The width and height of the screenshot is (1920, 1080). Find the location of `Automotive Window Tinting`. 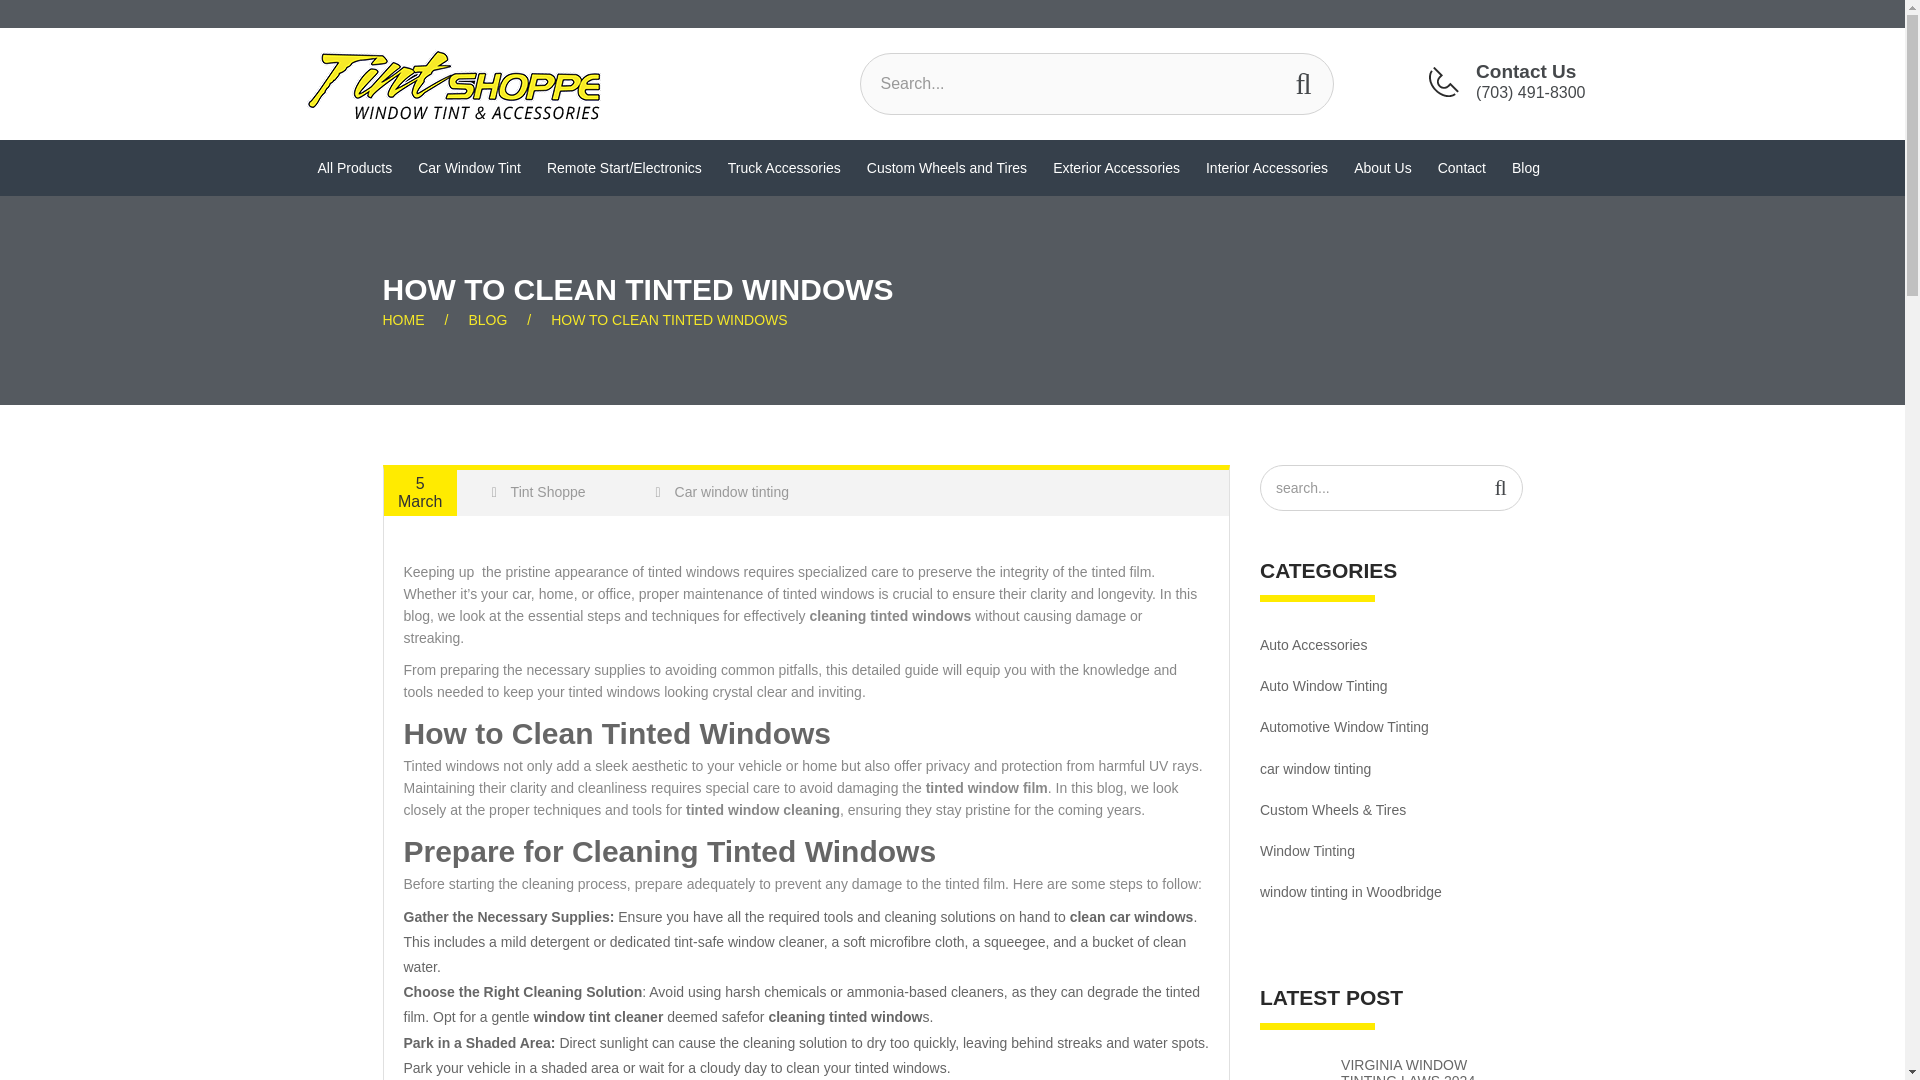

Automotive Window Tinting is located at coordinates (1390, 728).